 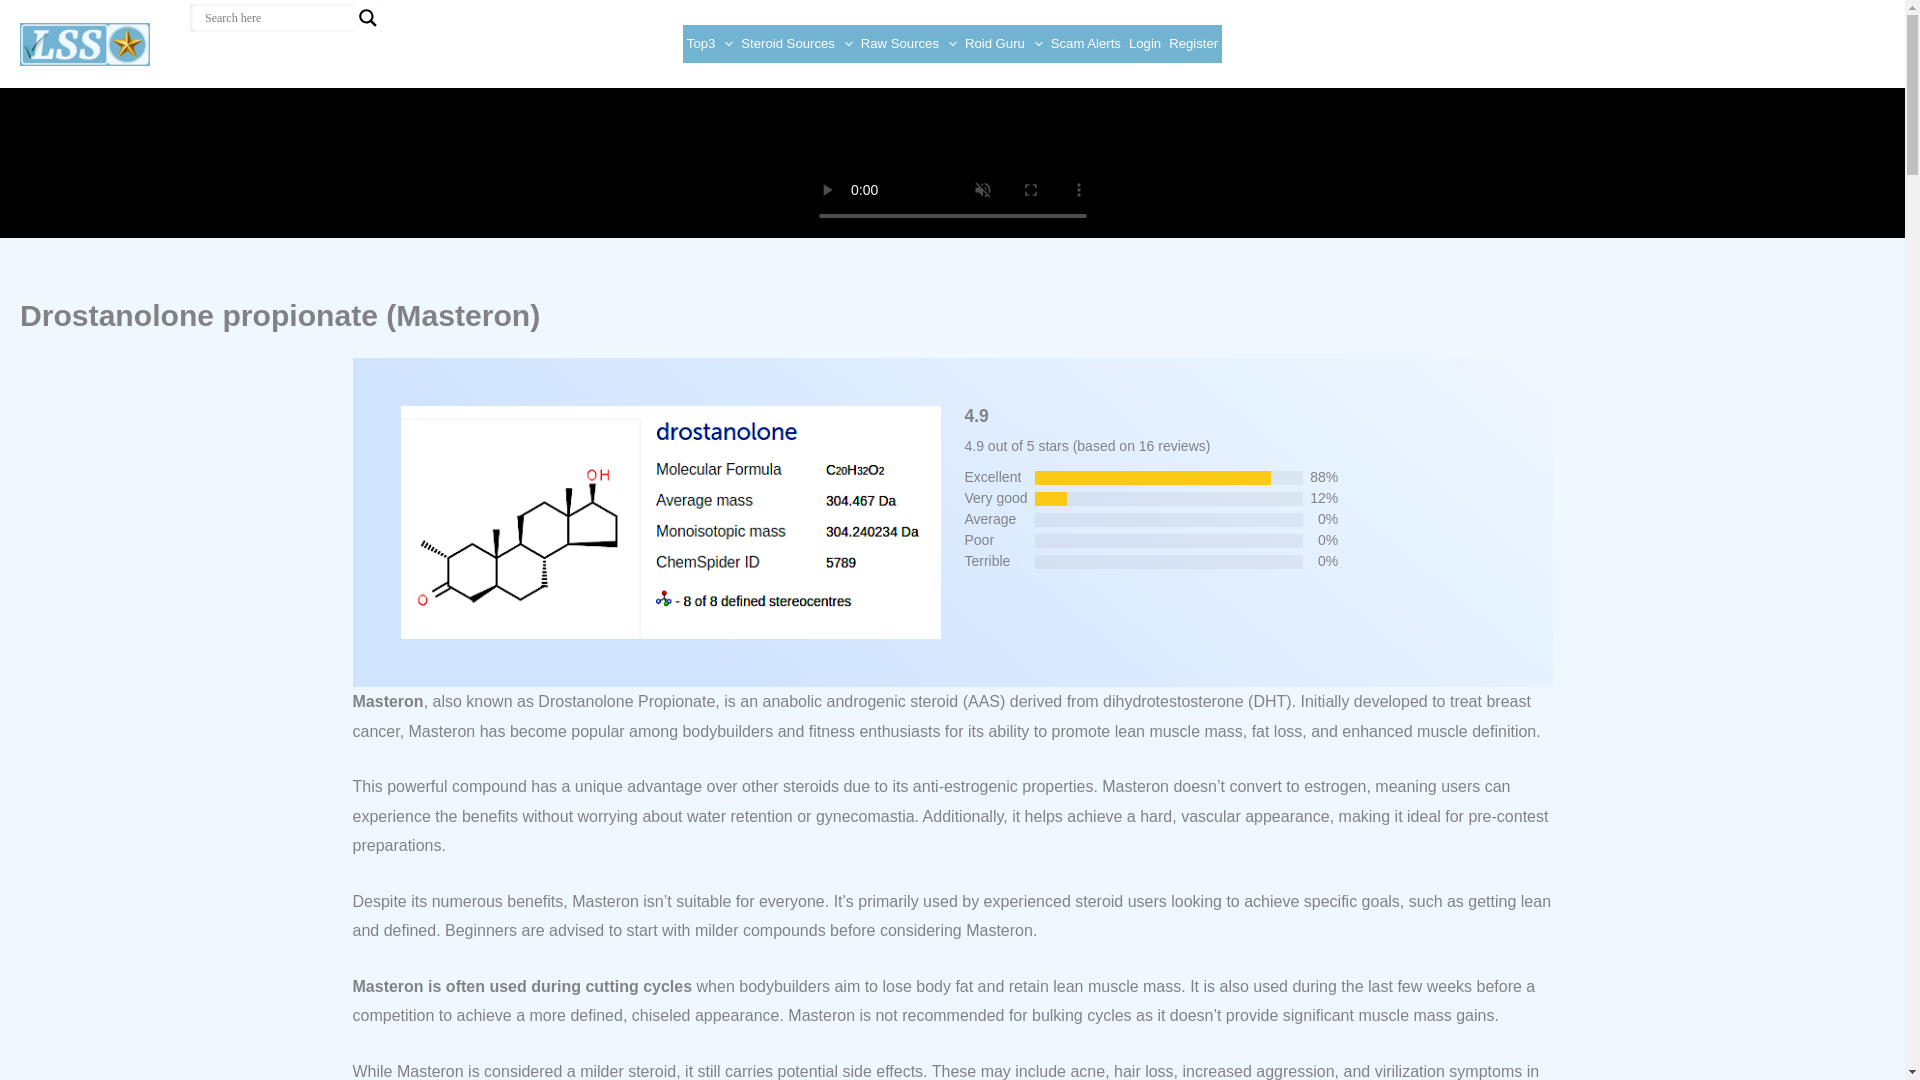 What do you see at coordinates (1004, 43) in the screenshot?
I see `Roid Guru` at bounding box center [1004, 43].